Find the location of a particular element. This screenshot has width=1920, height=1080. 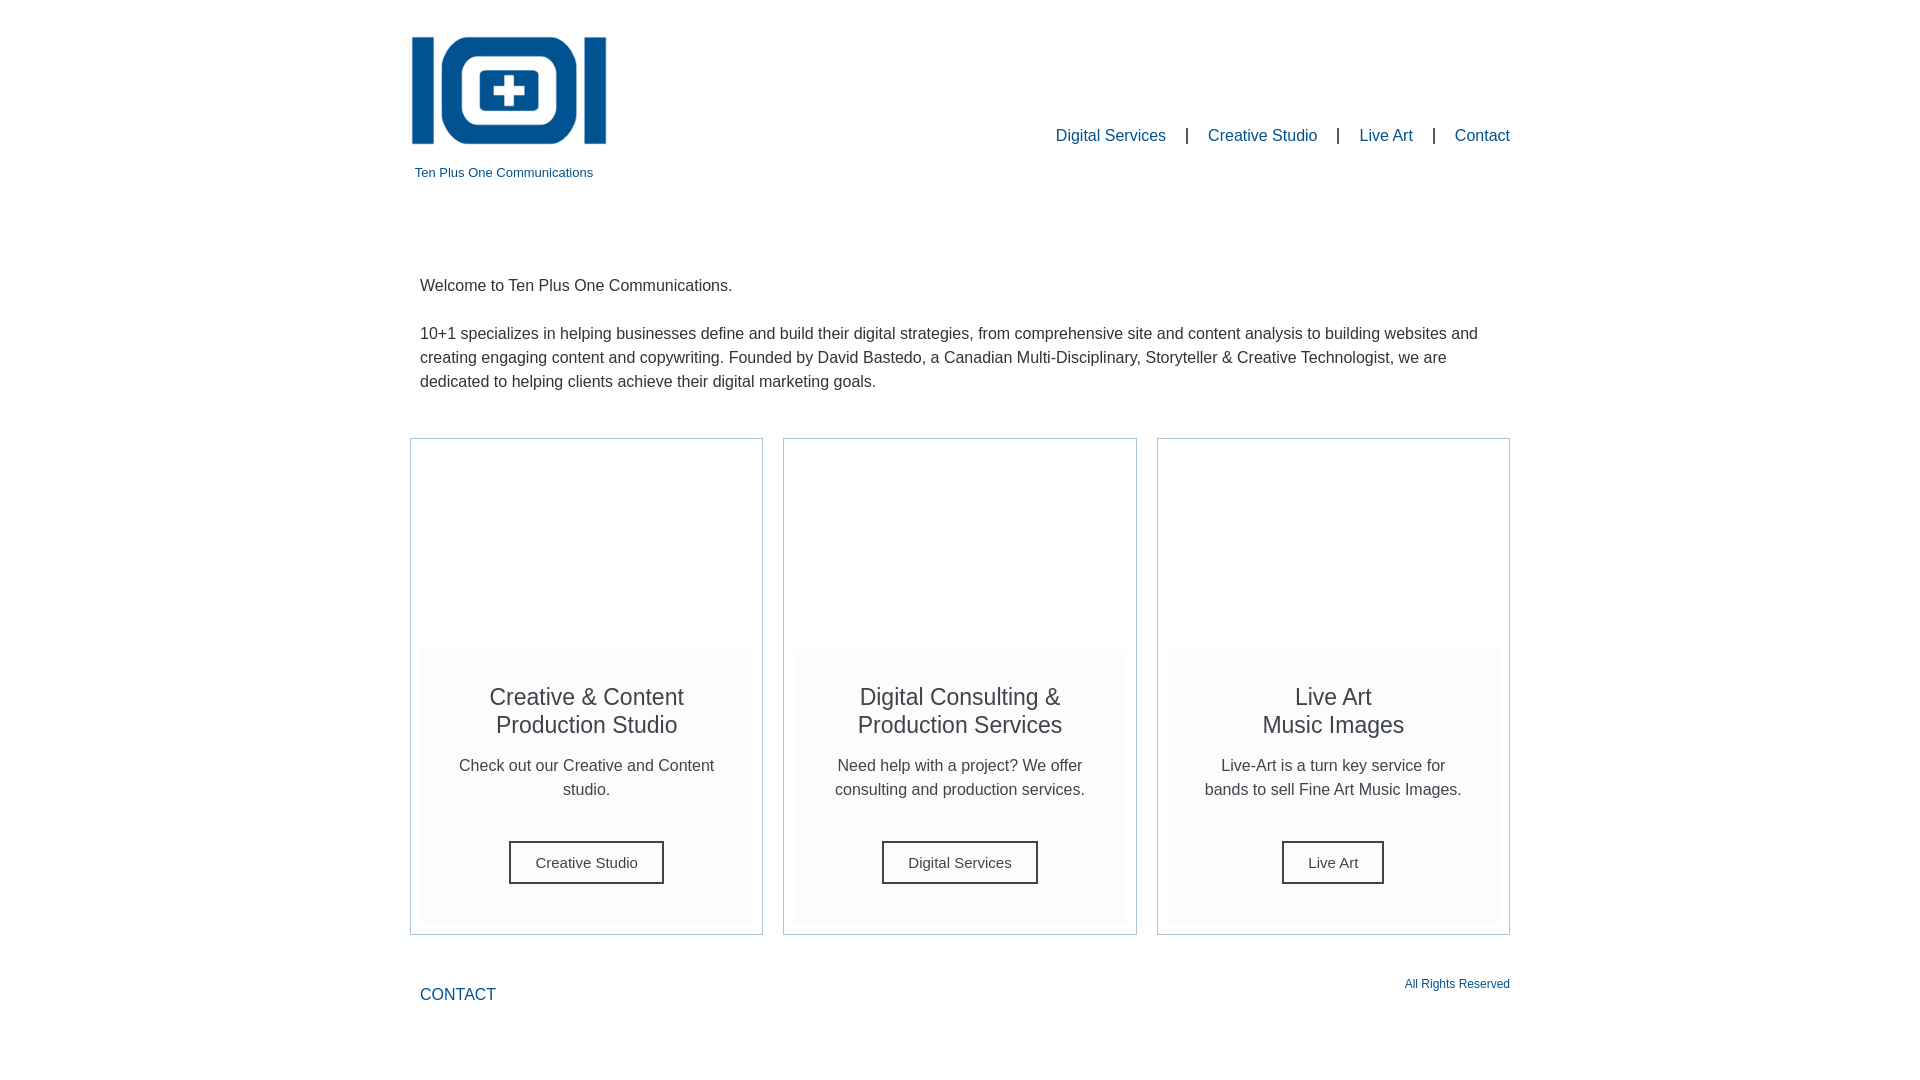

Creative Studio is located at coordinates (1262, 136).